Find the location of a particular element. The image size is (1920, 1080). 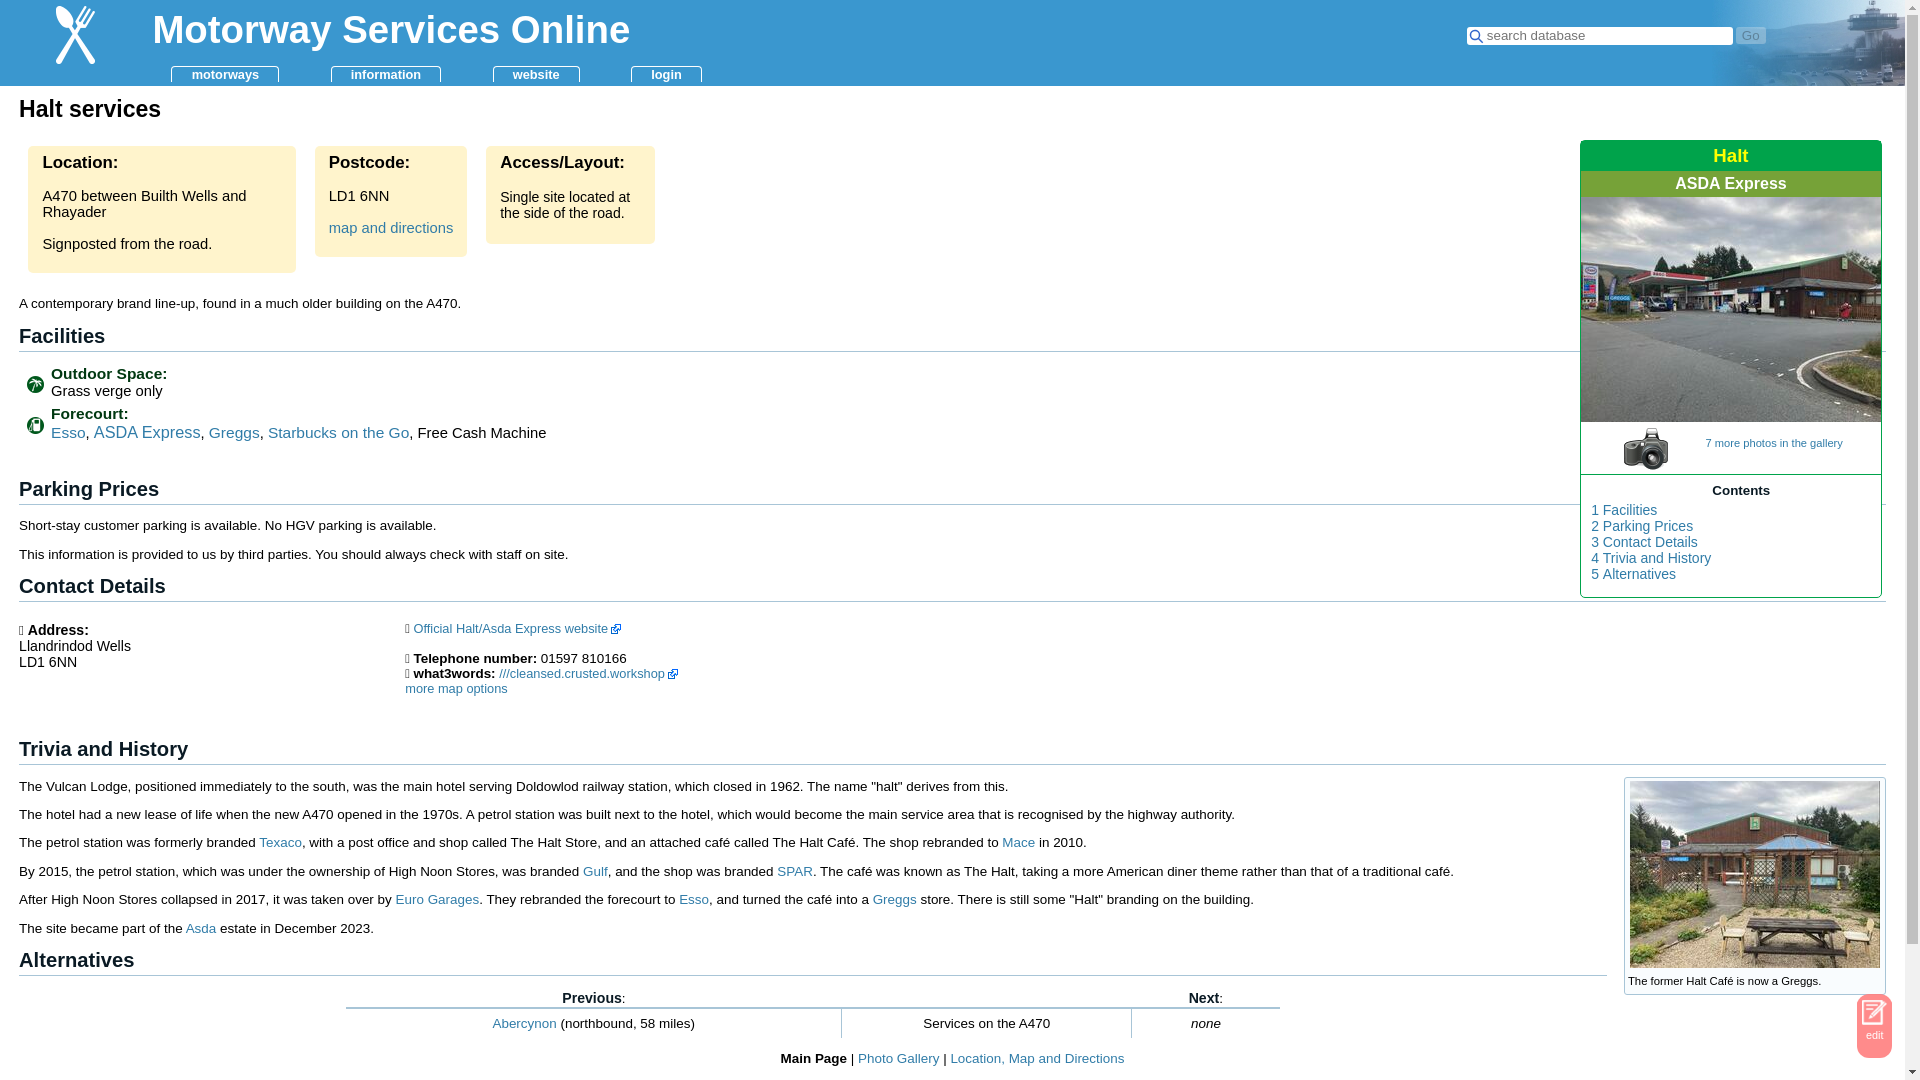

Go is located at coordinates (1750, 36).